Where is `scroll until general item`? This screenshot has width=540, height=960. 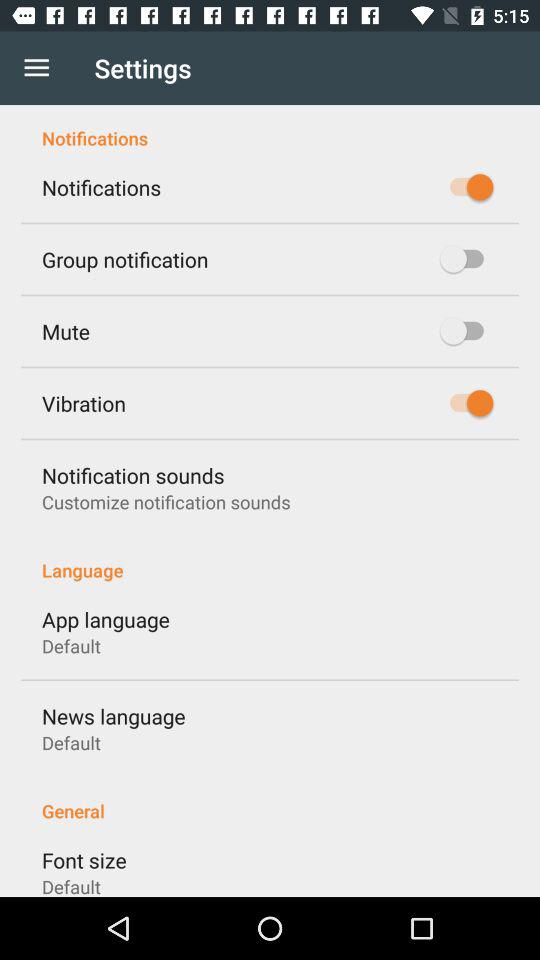 scroll until general item is located at coordinates (270, 800).